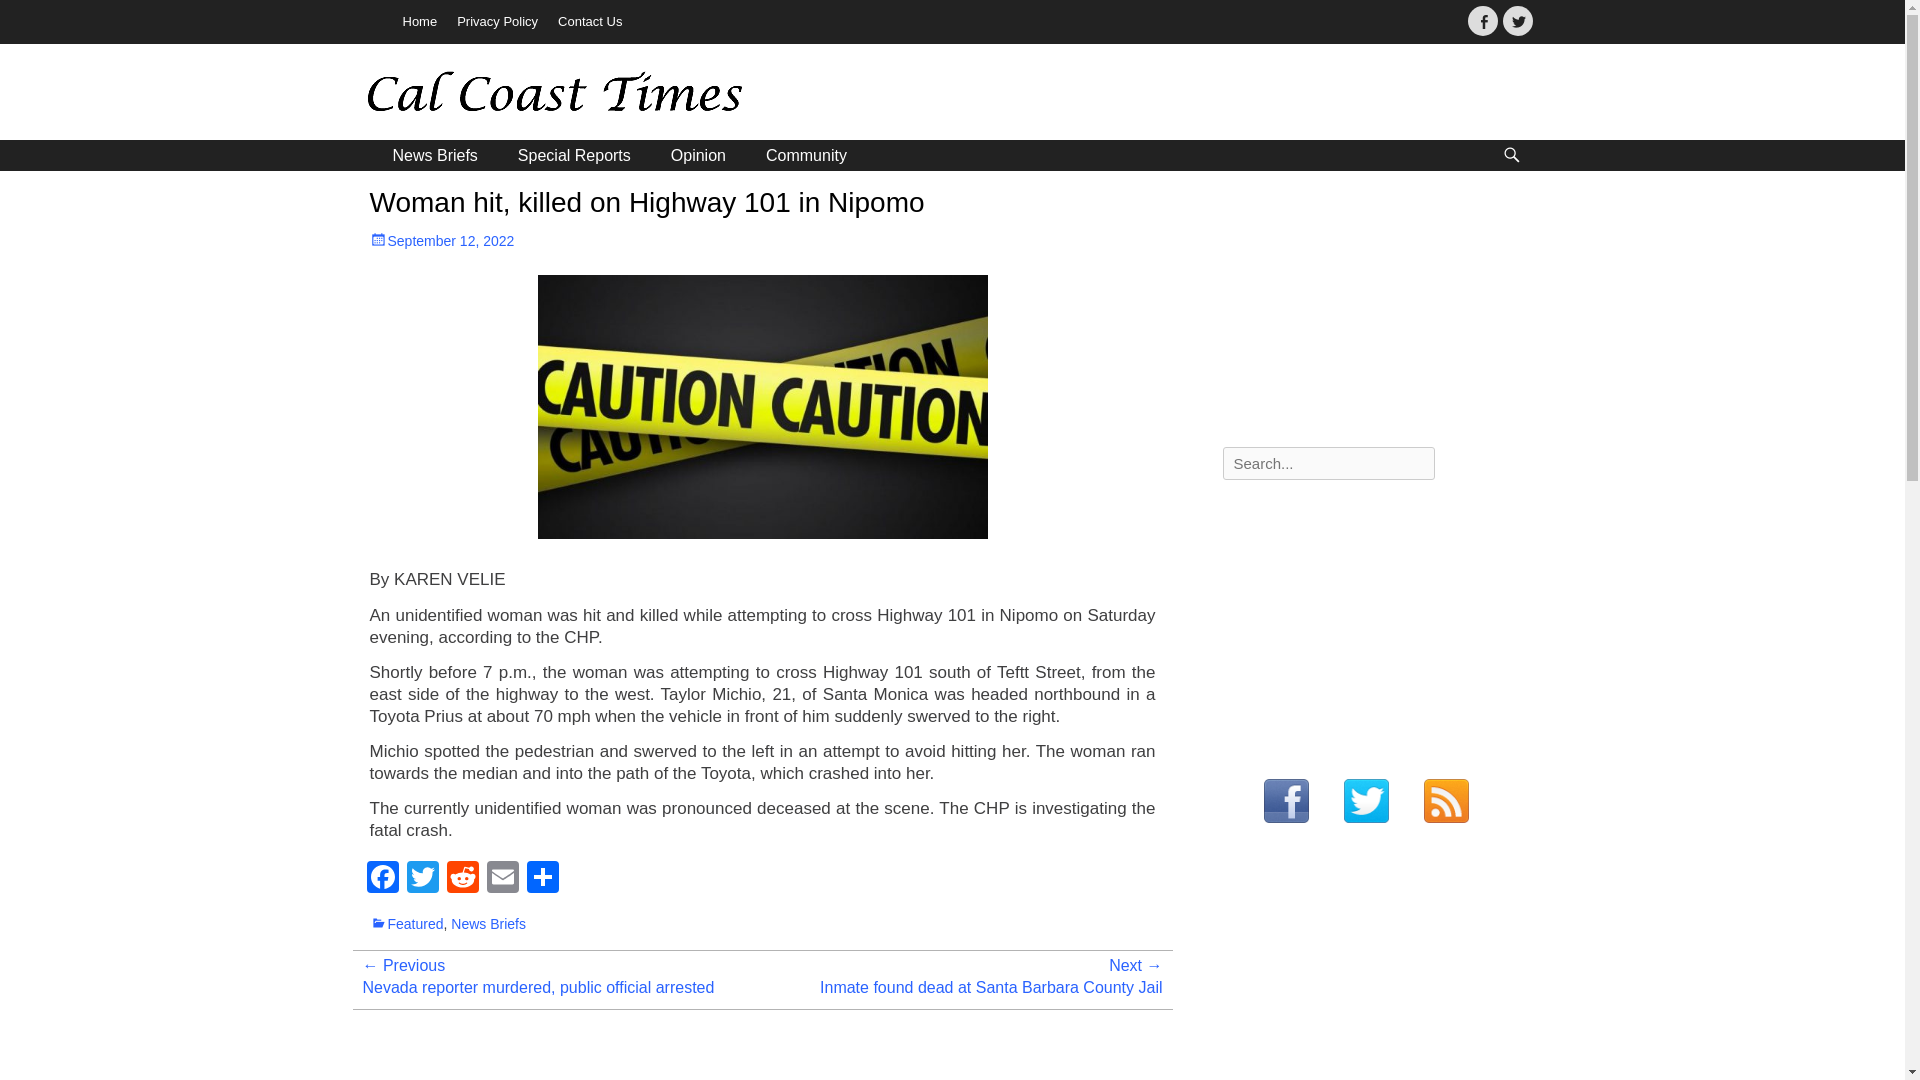 This screenshot has width=1920, height=1080. What do you see at coordinates (542, 878) in the screenshot?
I see `Share` at bounding box center [542, 878].